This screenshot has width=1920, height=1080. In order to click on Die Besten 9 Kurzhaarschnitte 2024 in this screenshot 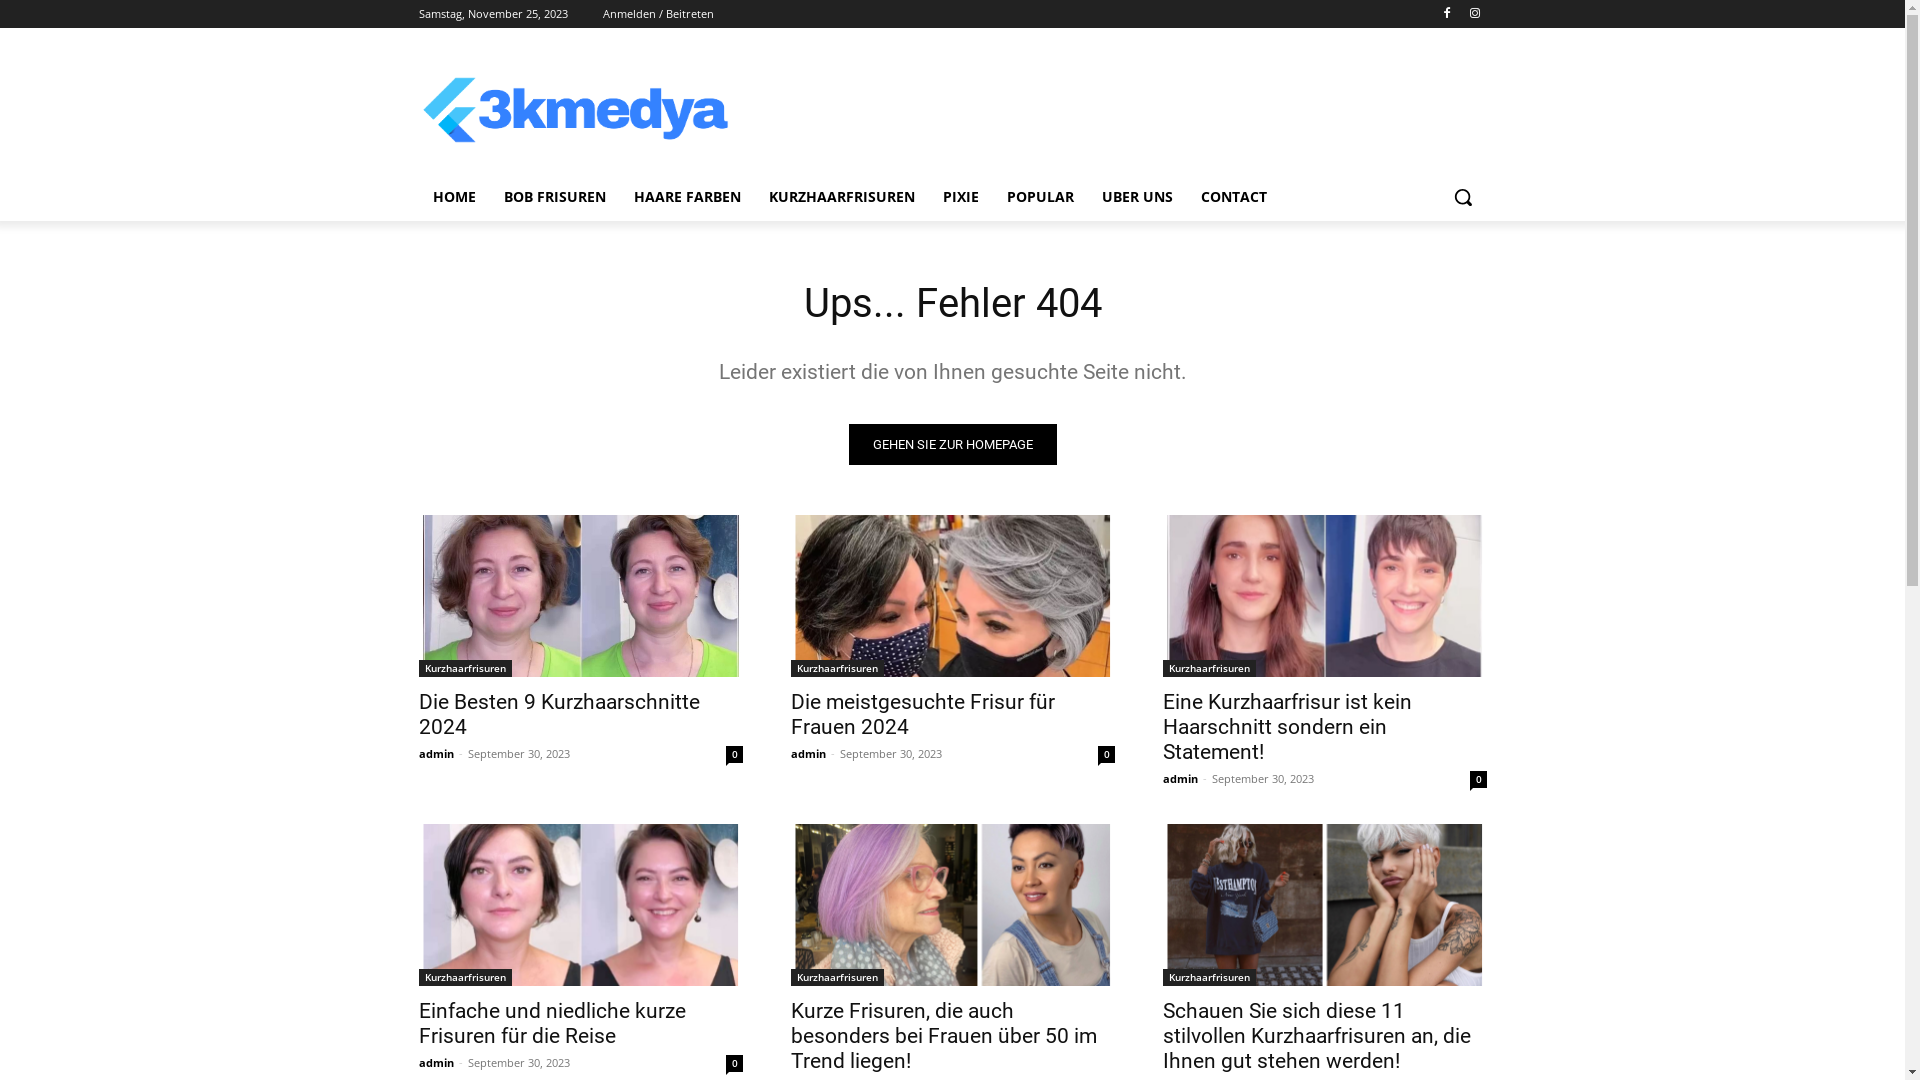, I will do `click(558, 714)`.